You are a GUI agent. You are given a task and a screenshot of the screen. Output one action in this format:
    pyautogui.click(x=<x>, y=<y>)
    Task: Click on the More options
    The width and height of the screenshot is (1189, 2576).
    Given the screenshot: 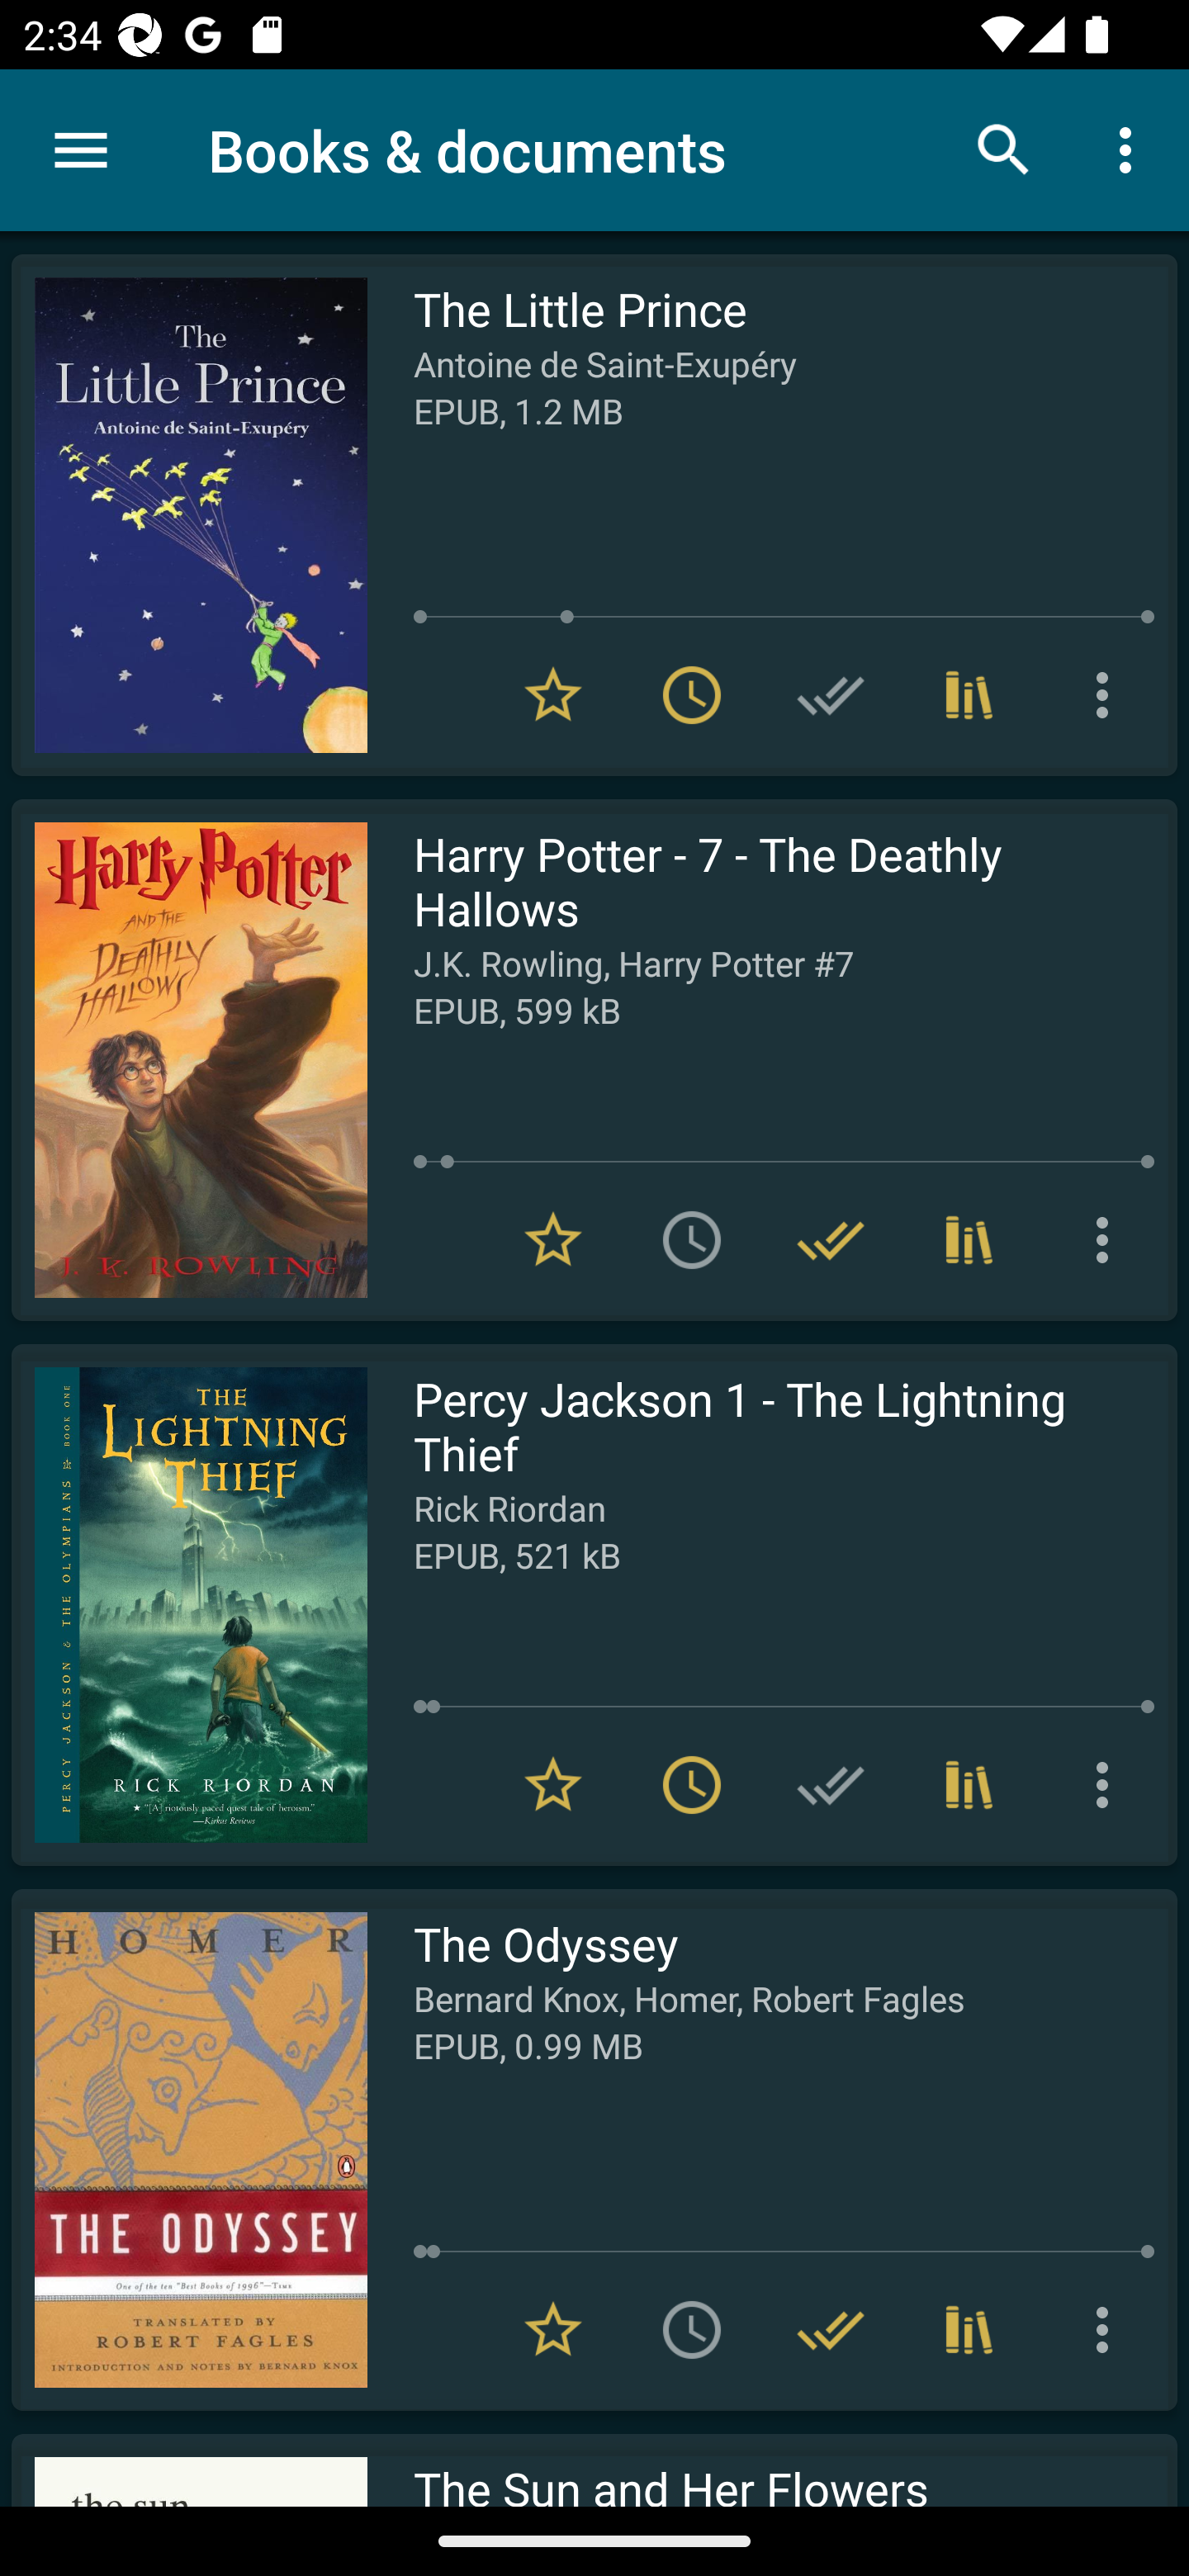 What is the action you would take?
    pyautogui.click(x=1131, y=149)
    